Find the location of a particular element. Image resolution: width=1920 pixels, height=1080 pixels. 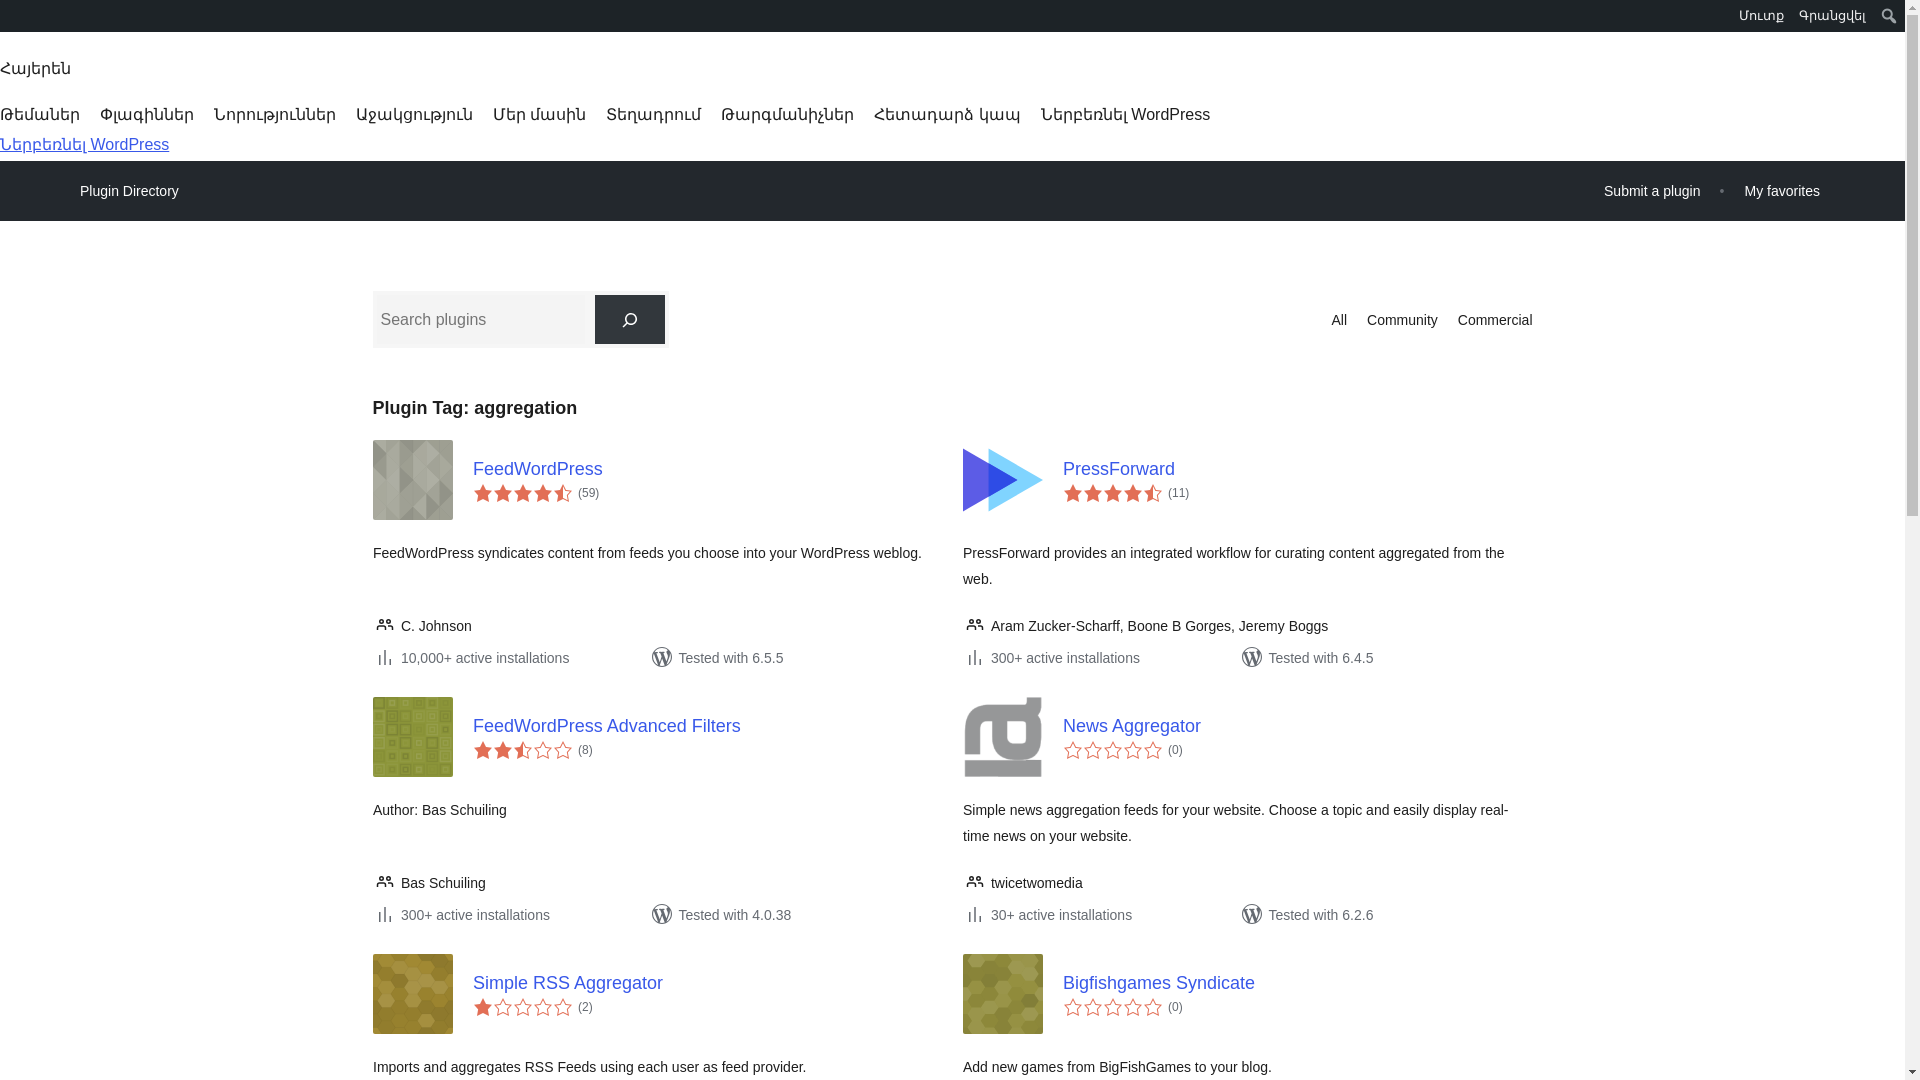

Simple RSS Aggregator is located at coordinates (707, 983).